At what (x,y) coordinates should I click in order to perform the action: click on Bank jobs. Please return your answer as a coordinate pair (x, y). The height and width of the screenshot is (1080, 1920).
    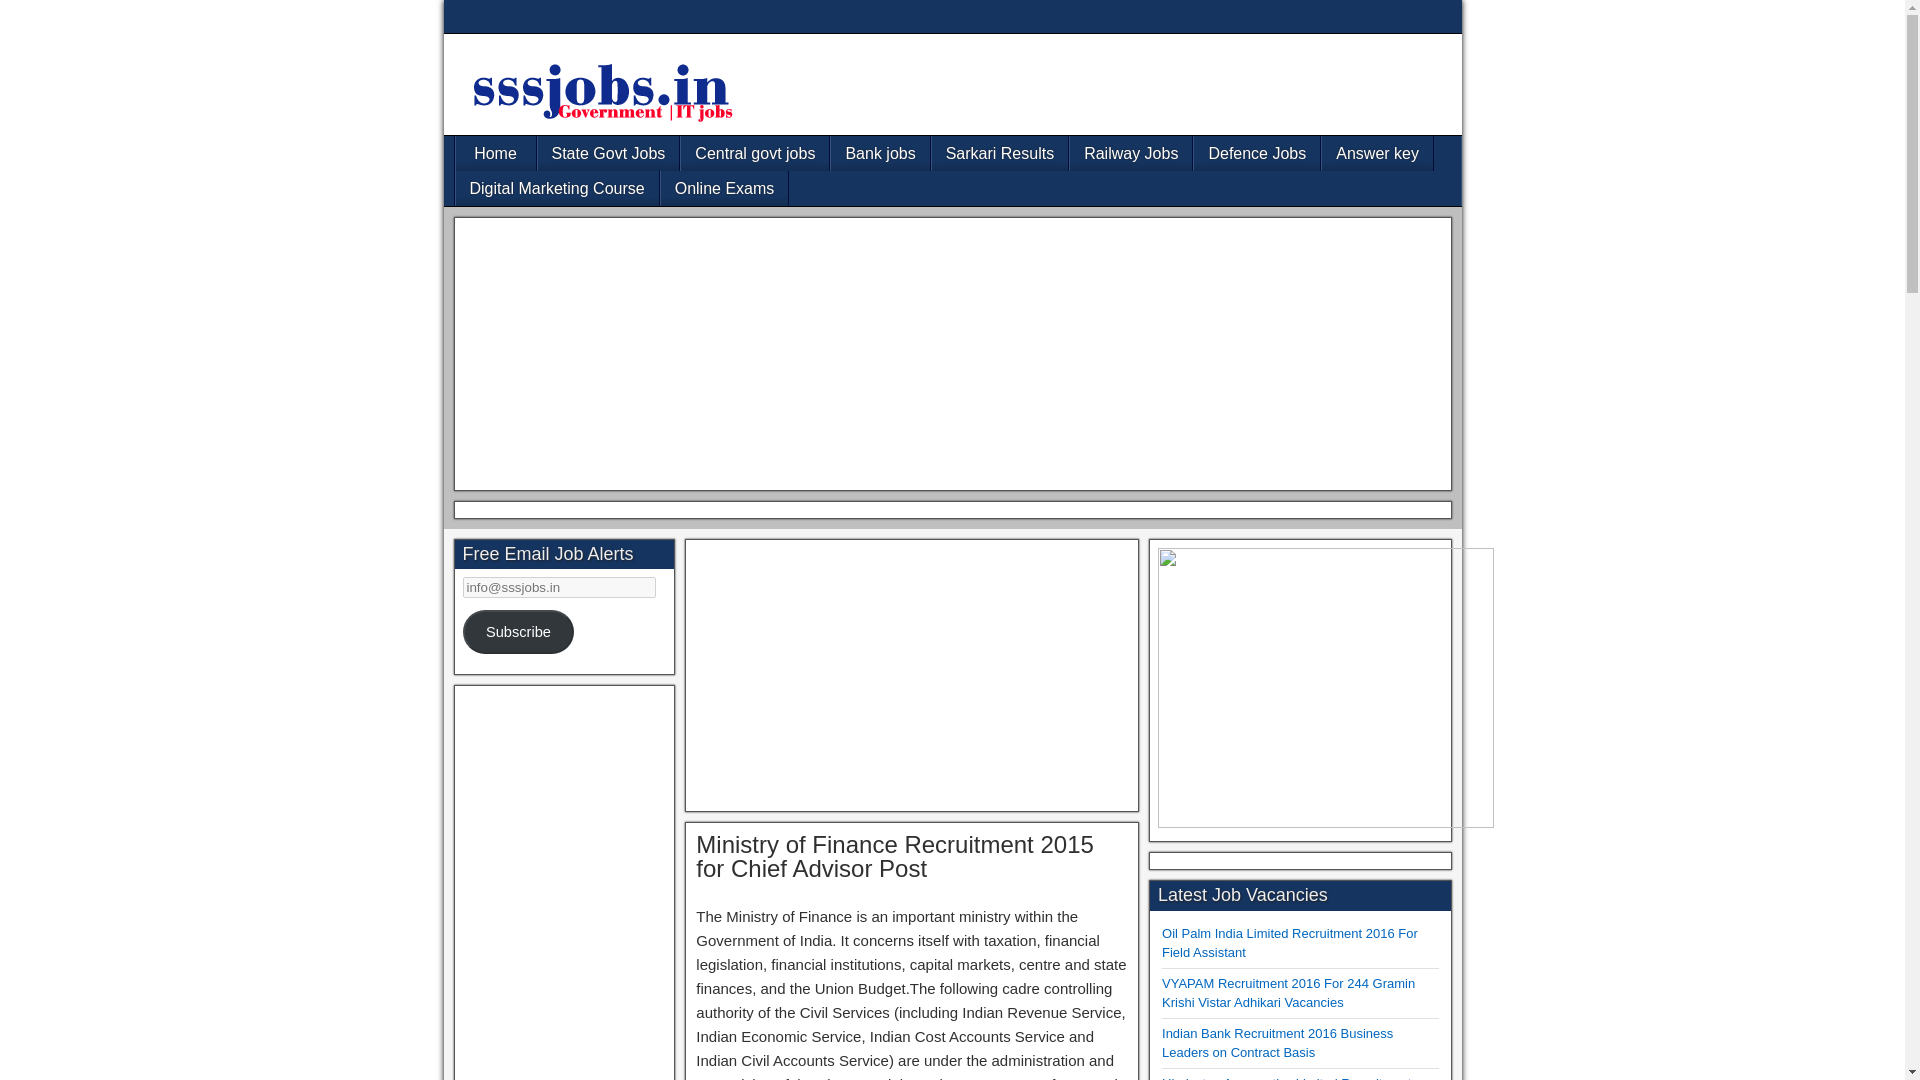
    Looking at the image, I should click on (880, 153).